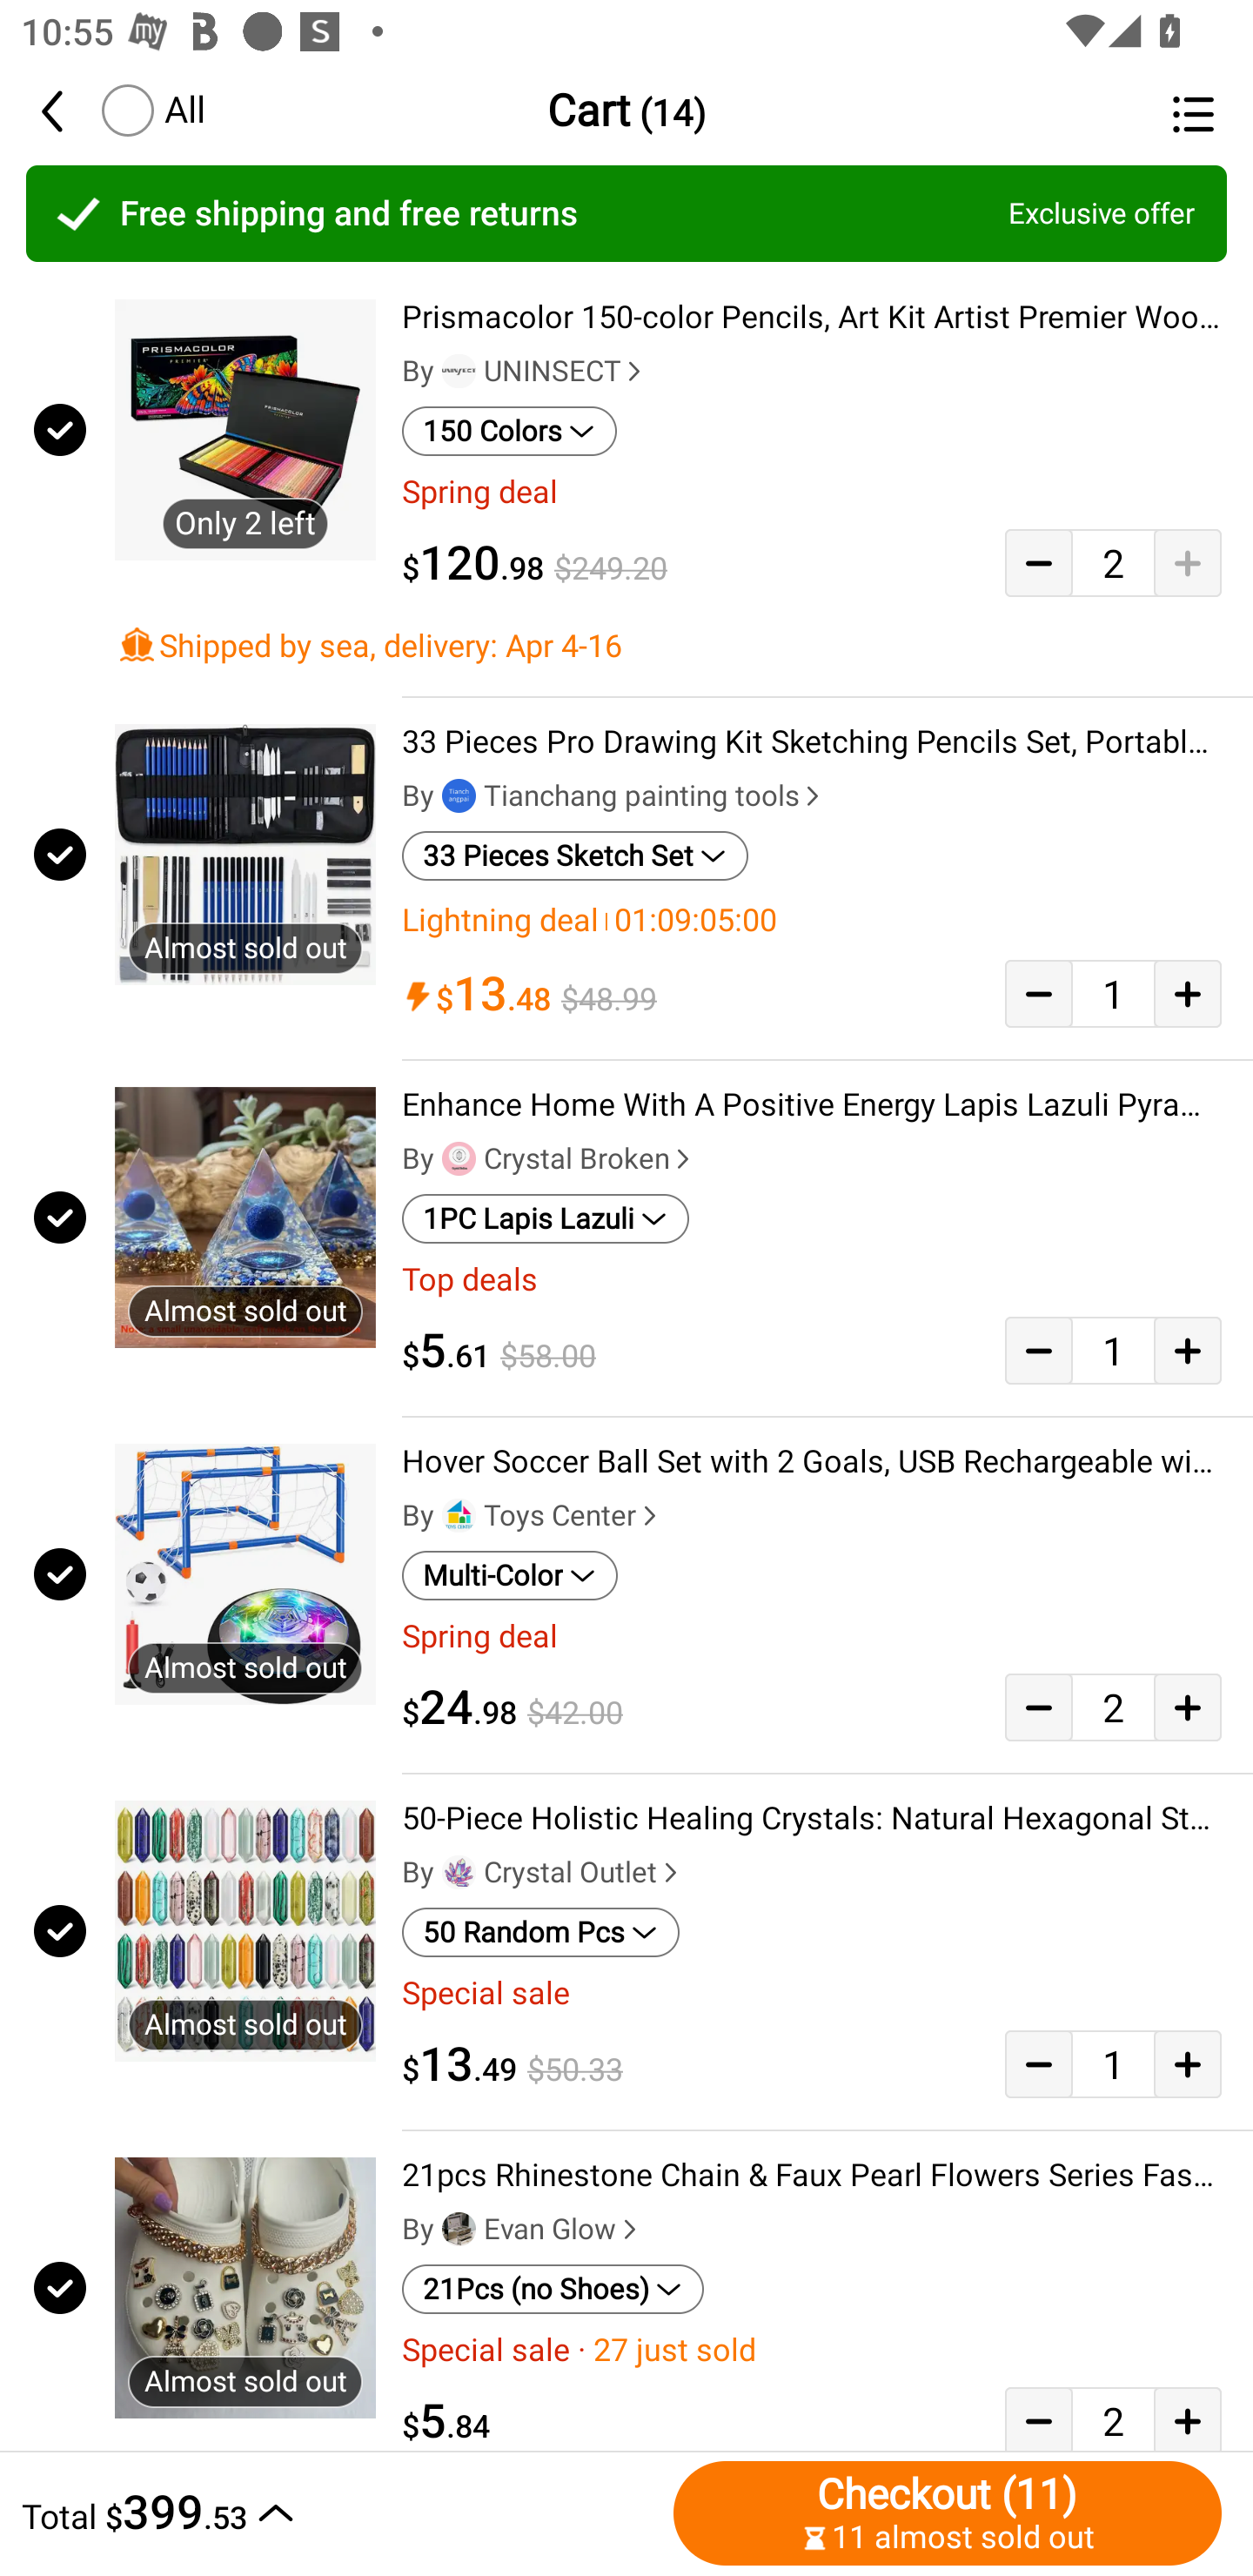 The image size is (1253, 2576). I want to click on Decrease quantity button, so click(1038, 562).